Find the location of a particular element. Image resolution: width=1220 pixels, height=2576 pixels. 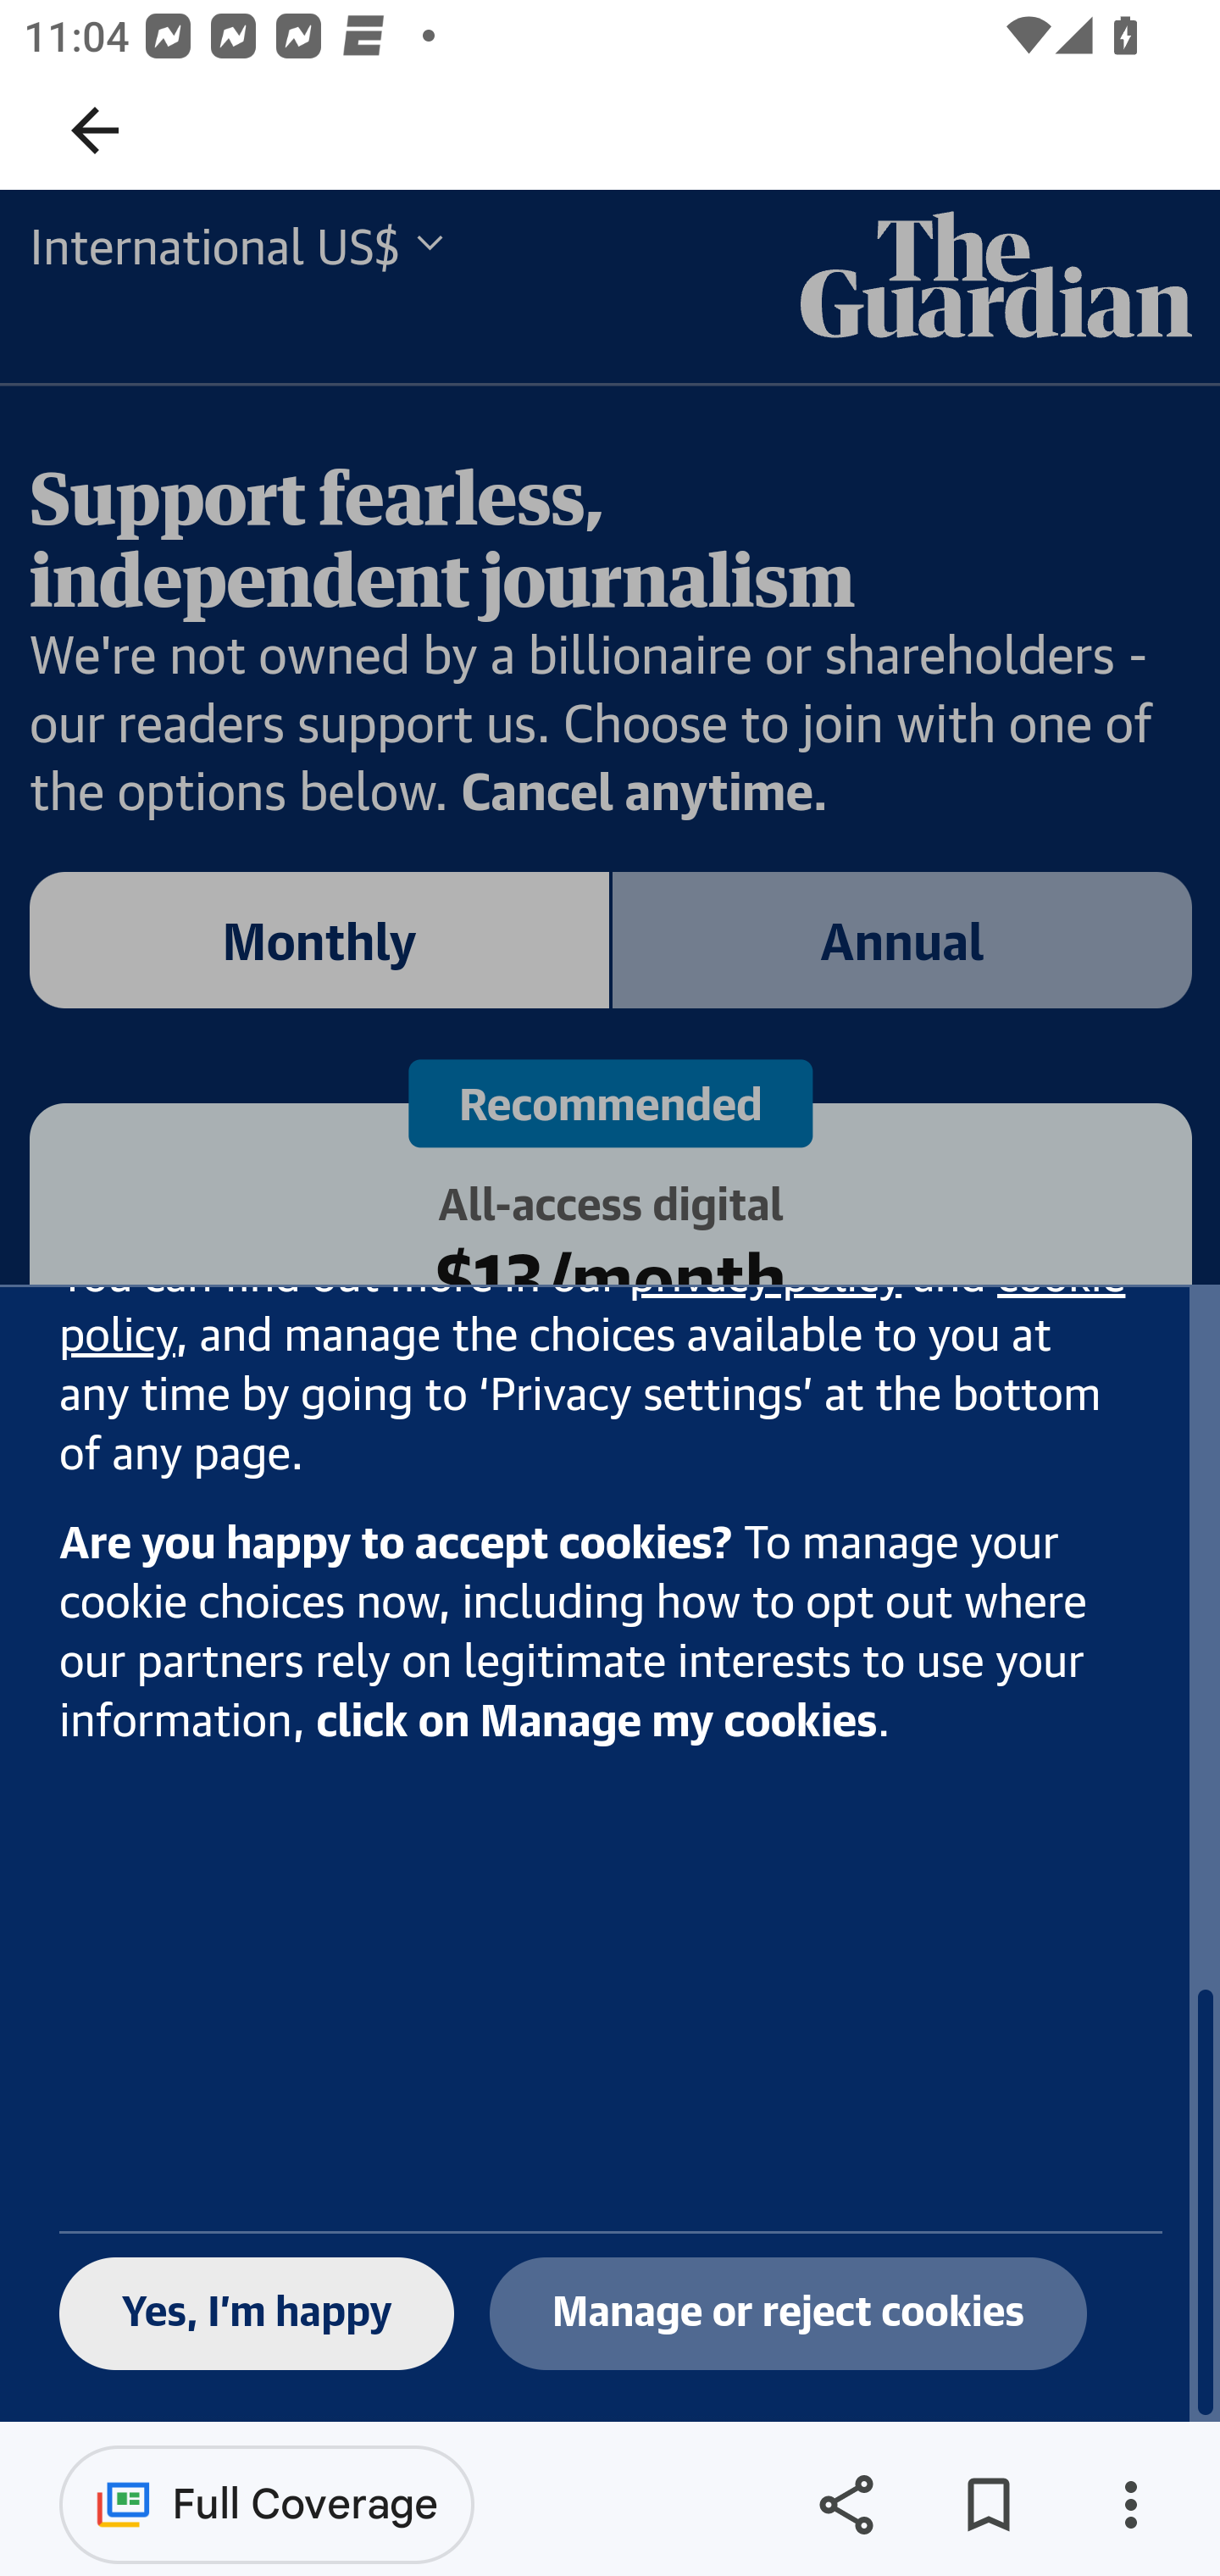

Manage or reject cookies is located at coordinates (788, 2314).